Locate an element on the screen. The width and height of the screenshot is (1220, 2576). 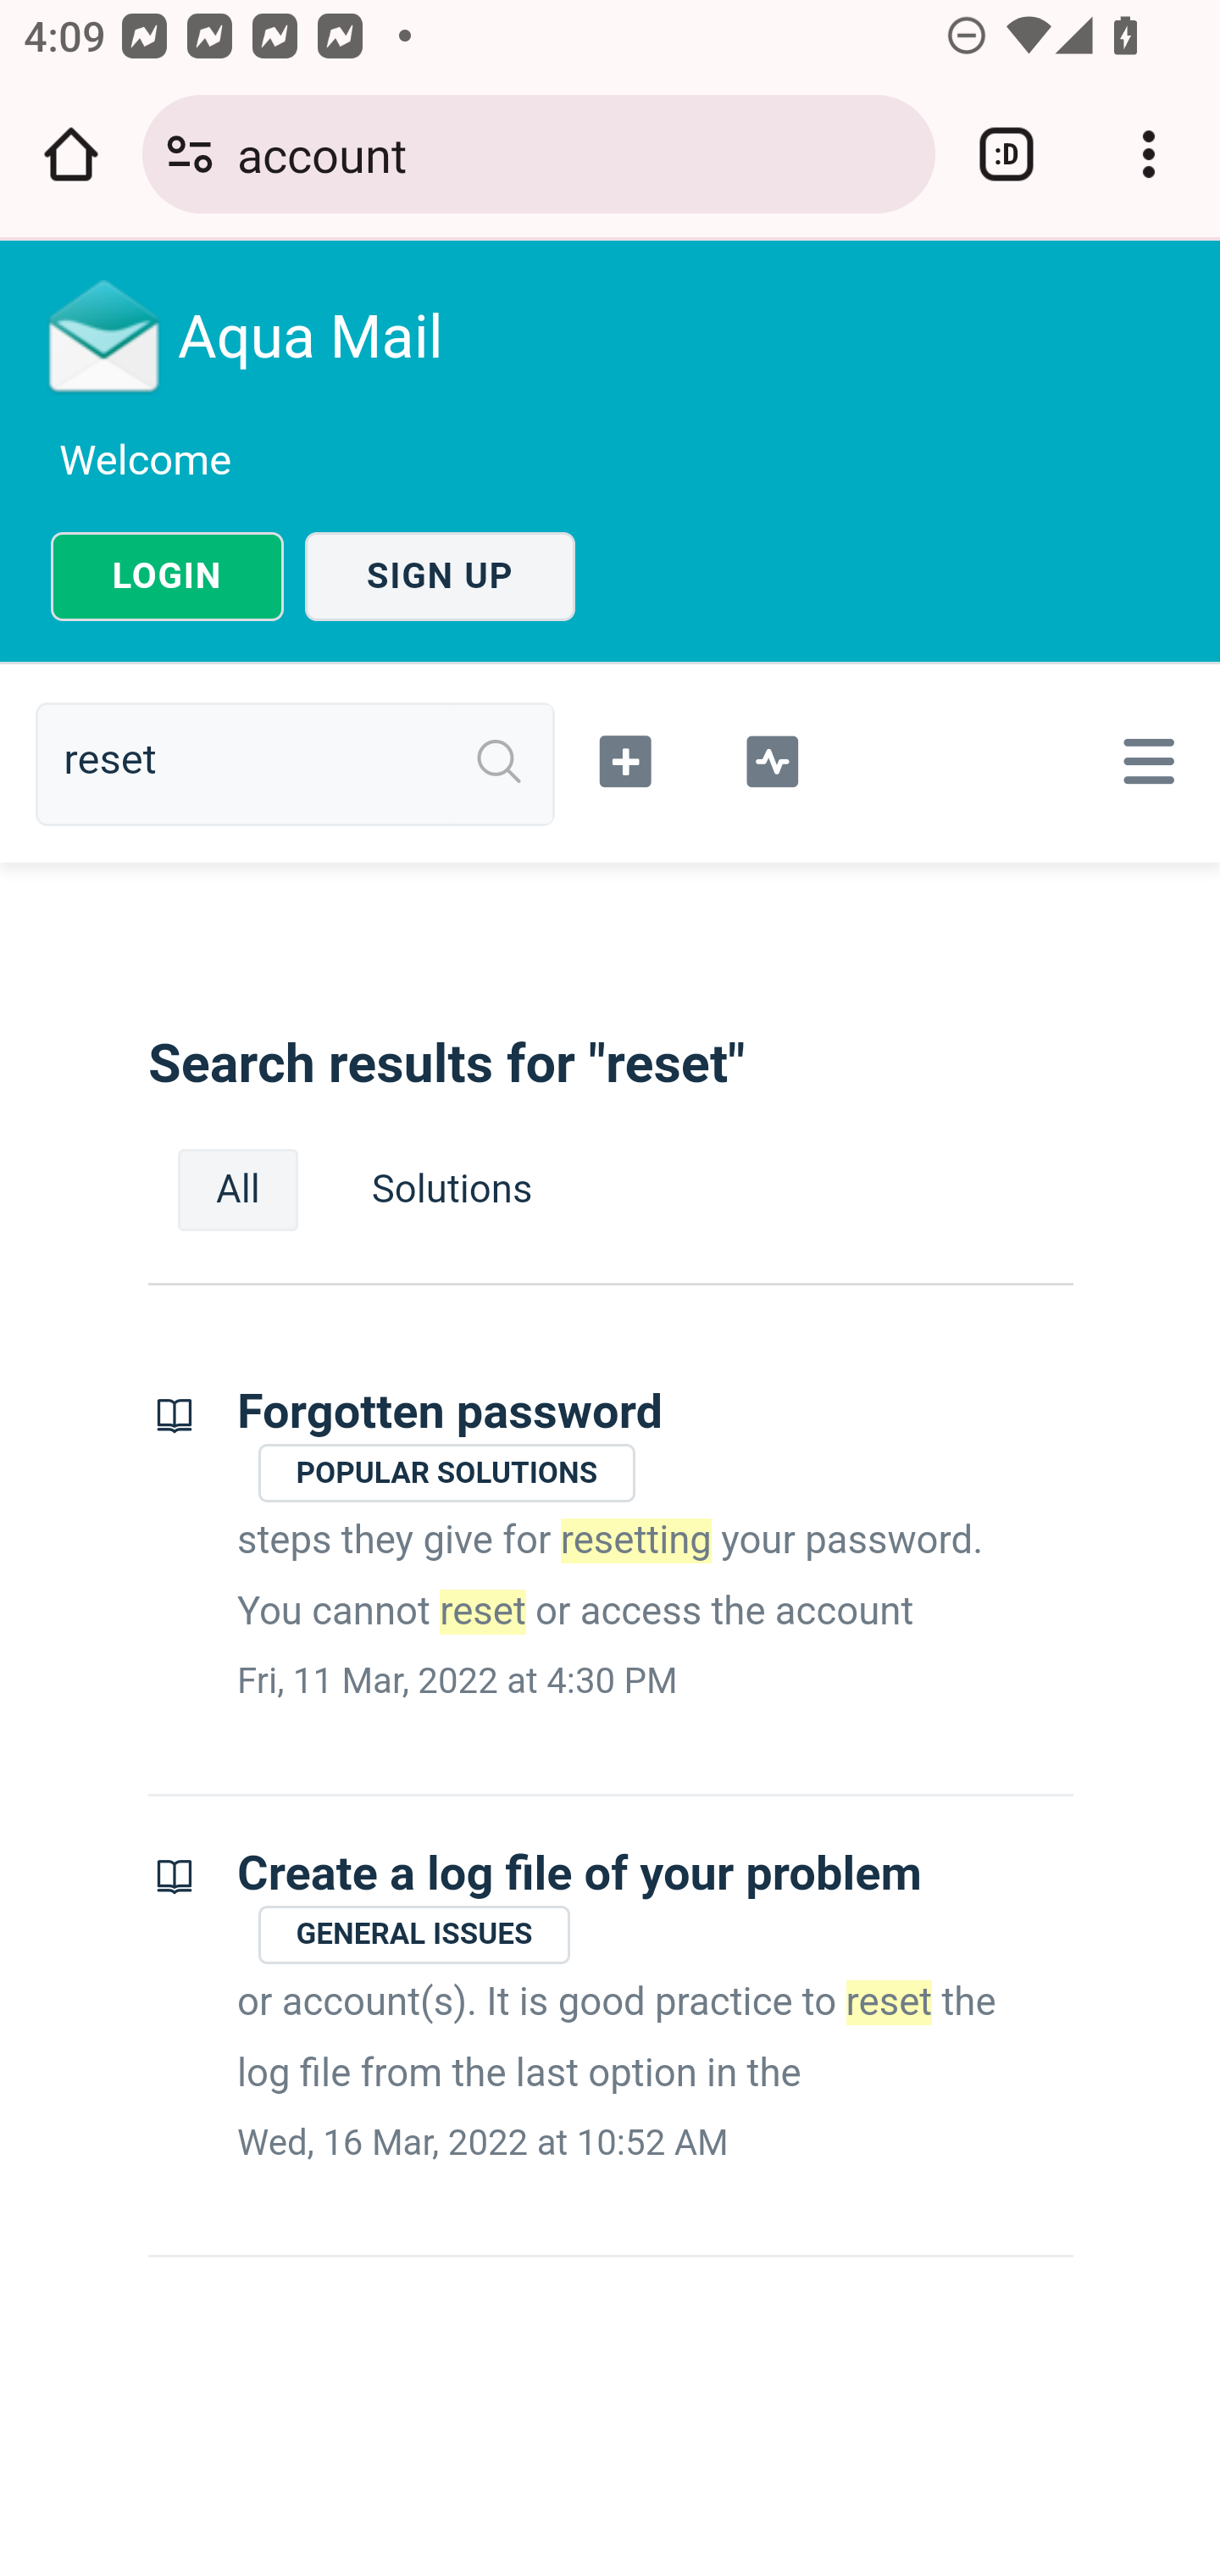
Logo is located at coordinates (105, 336).